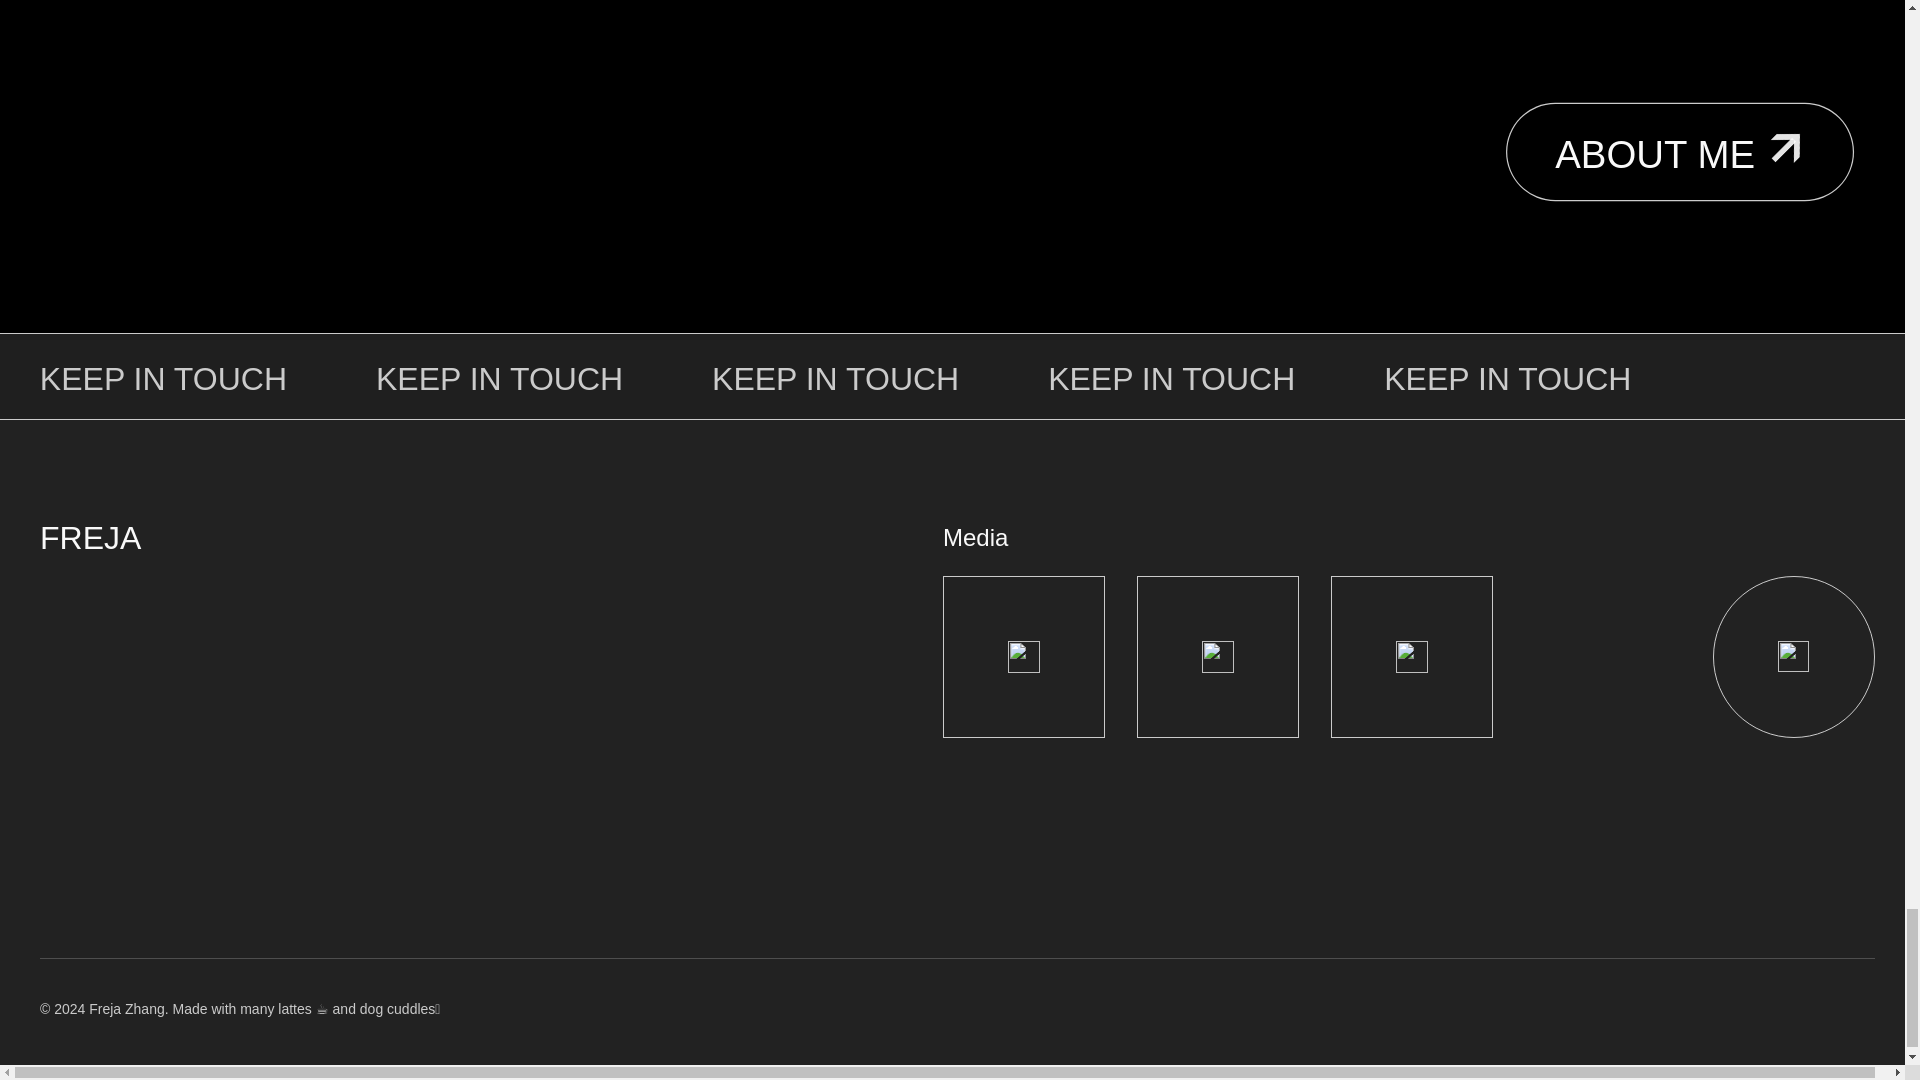 The image size is (1920, 1080). Describe the element at coordinates (90, 538) in the screenshot. I see `FREJA` at that location.